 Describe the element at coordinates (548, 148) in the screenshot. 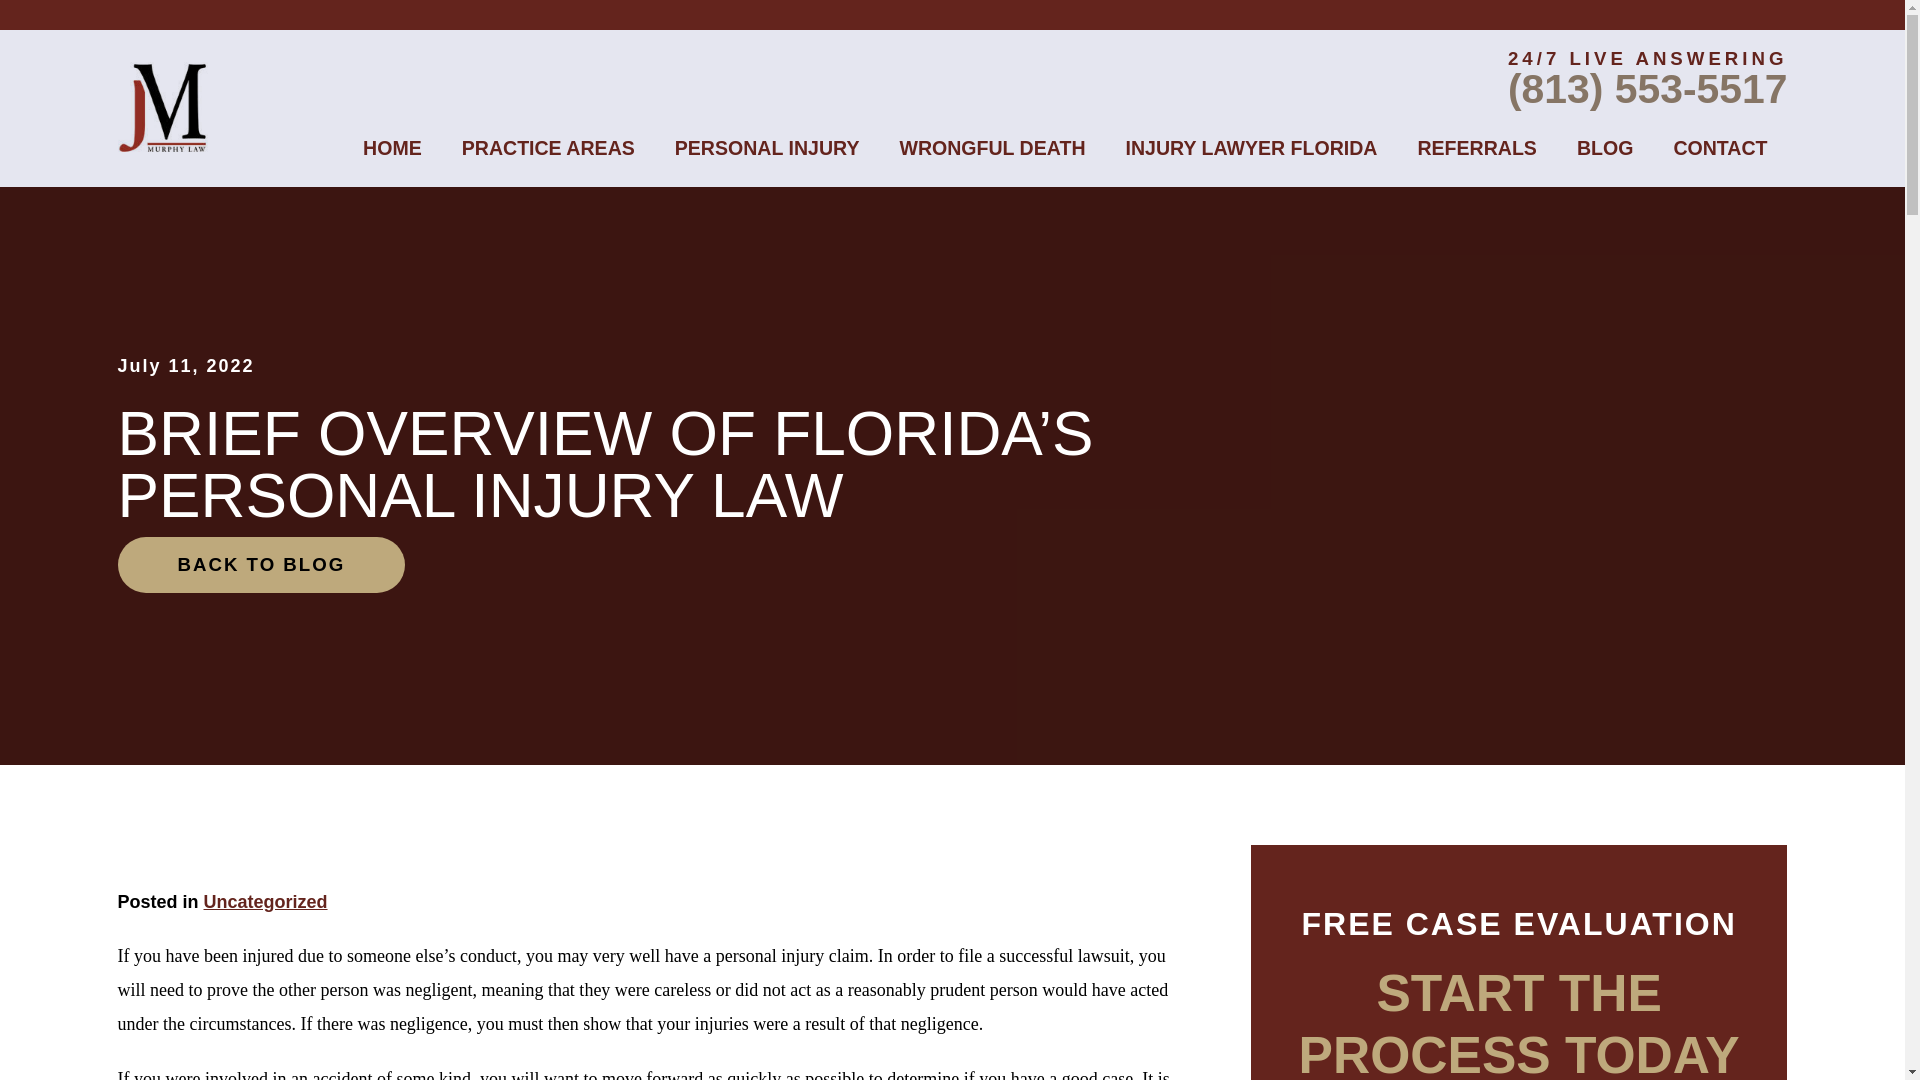

I see `PRACTICE AREAS` at that location.